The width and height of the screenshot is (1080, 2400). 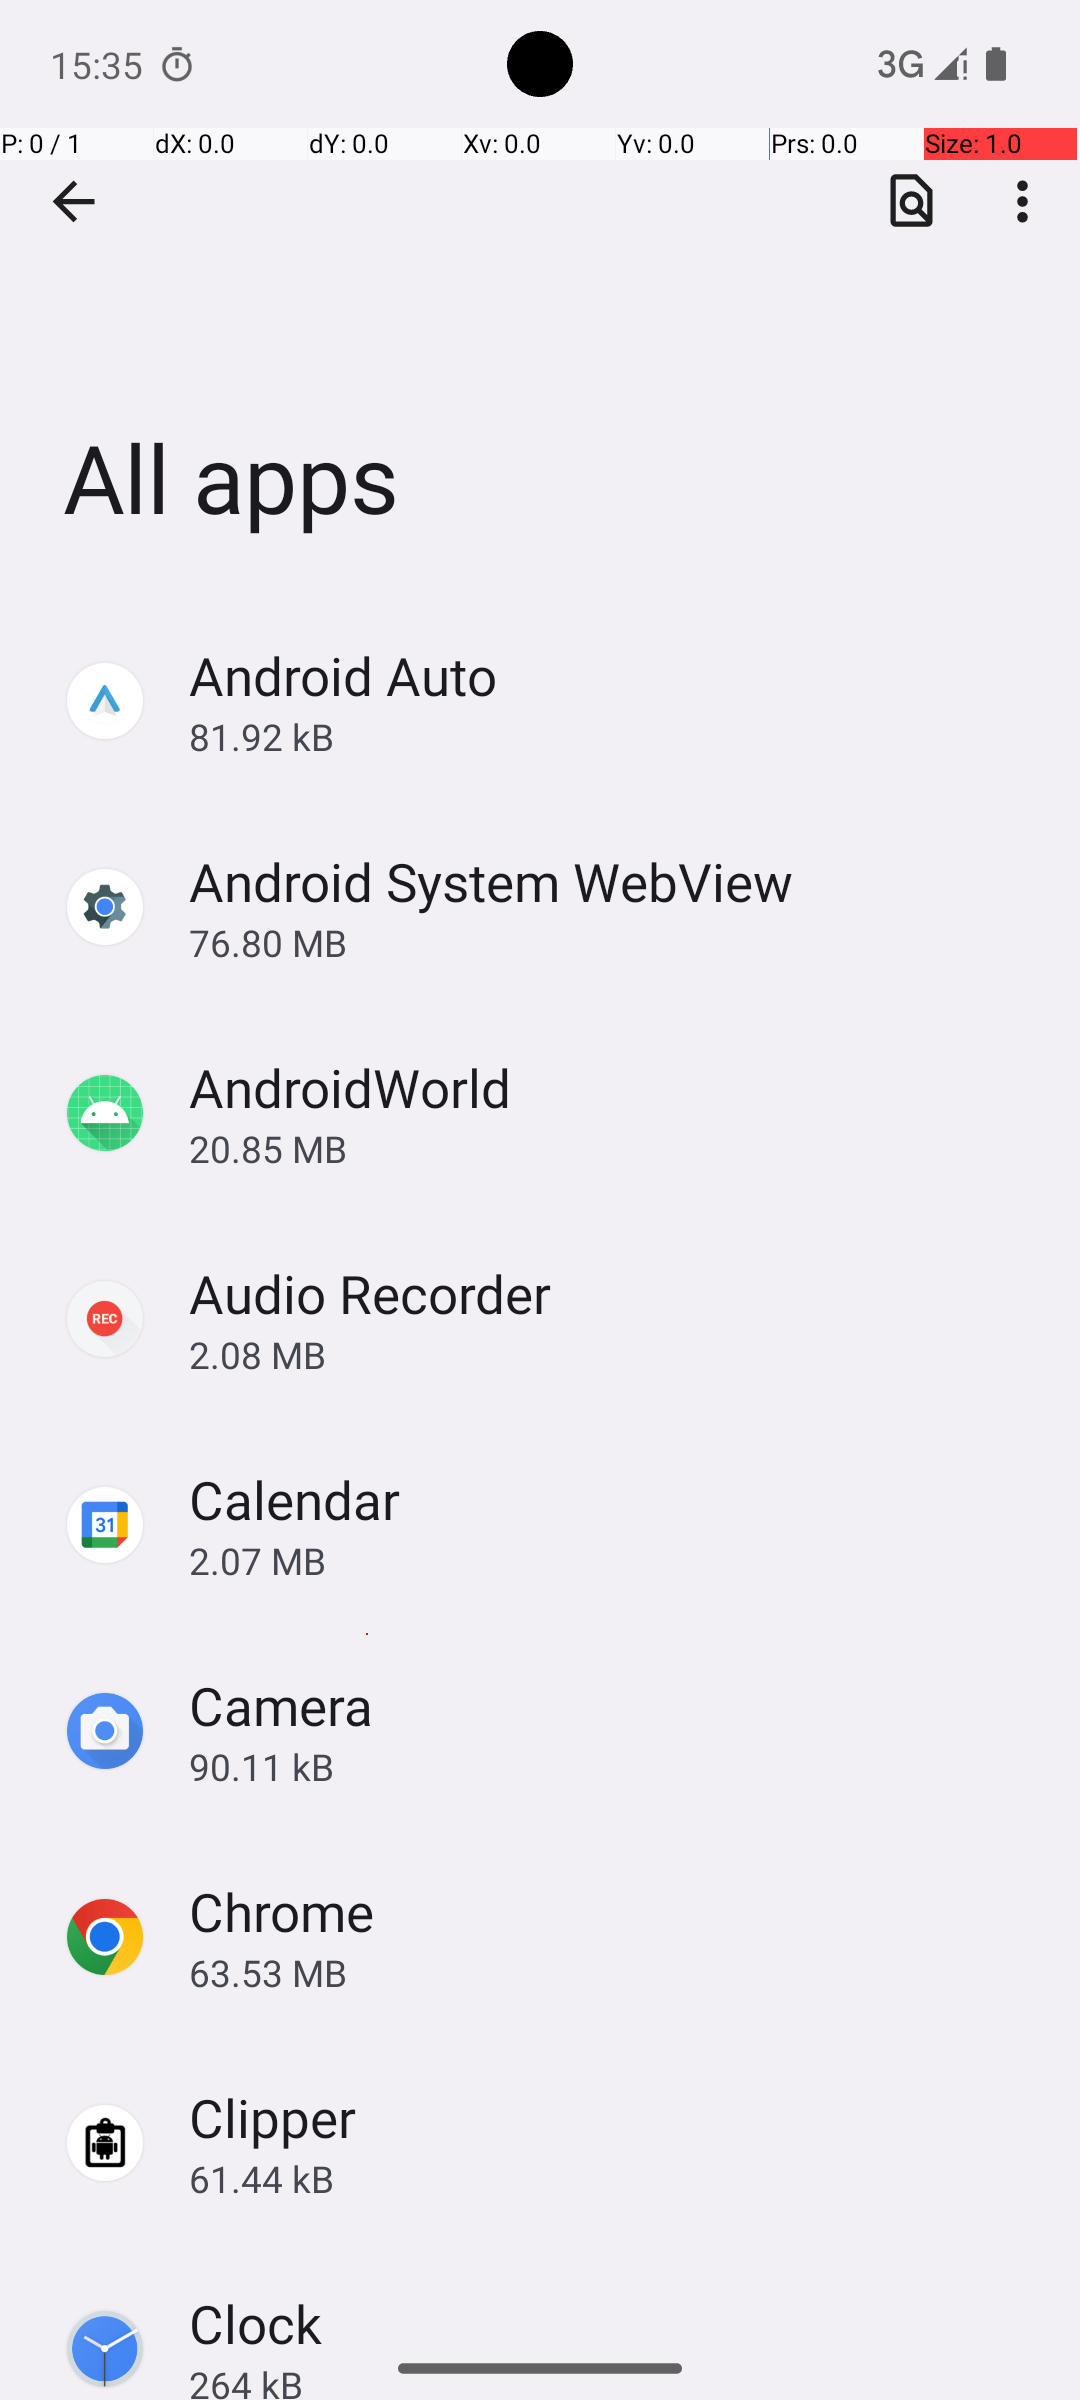 What do you see at coordinates (614, 1560) in the screenshot?
I see `2.07 MB` at bounding box center [614, 1560].